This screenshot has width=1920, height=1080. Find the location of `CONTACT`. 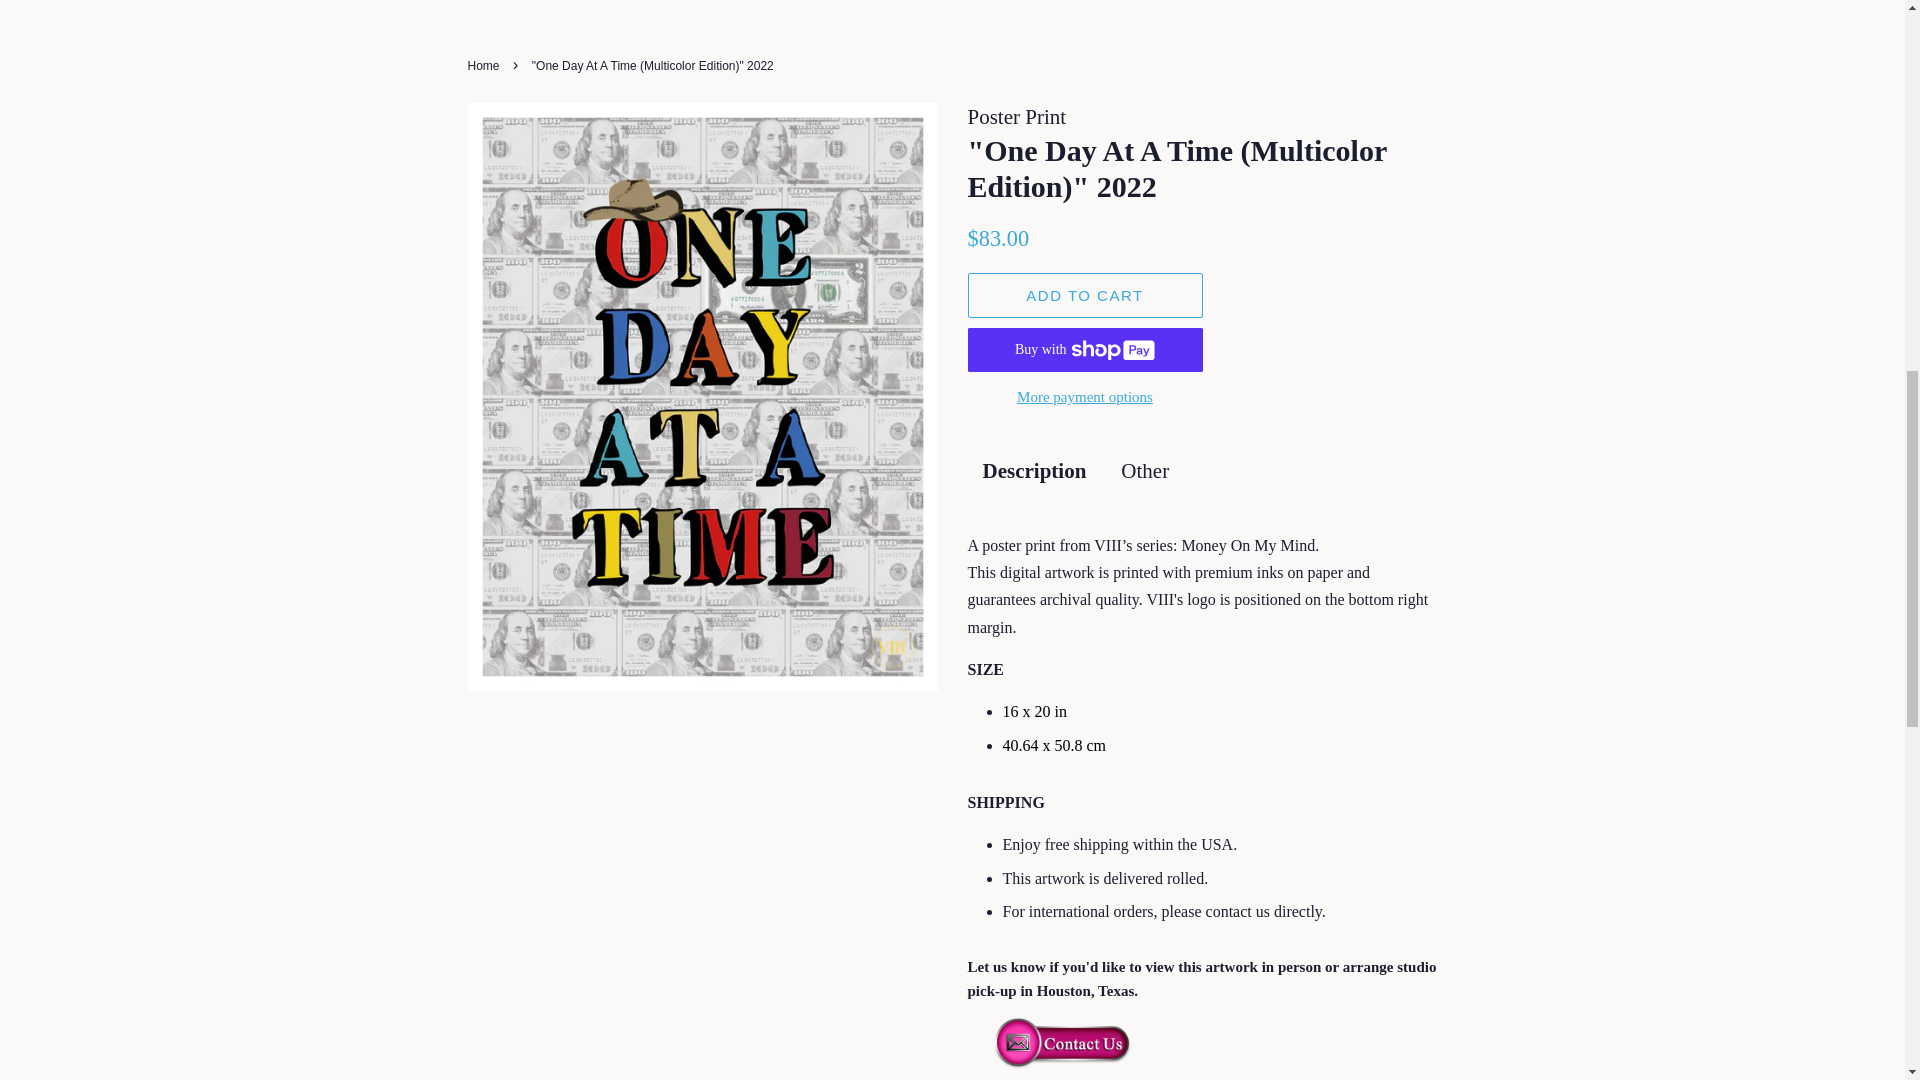

CONTACT is located at coordinates (1333, 4).